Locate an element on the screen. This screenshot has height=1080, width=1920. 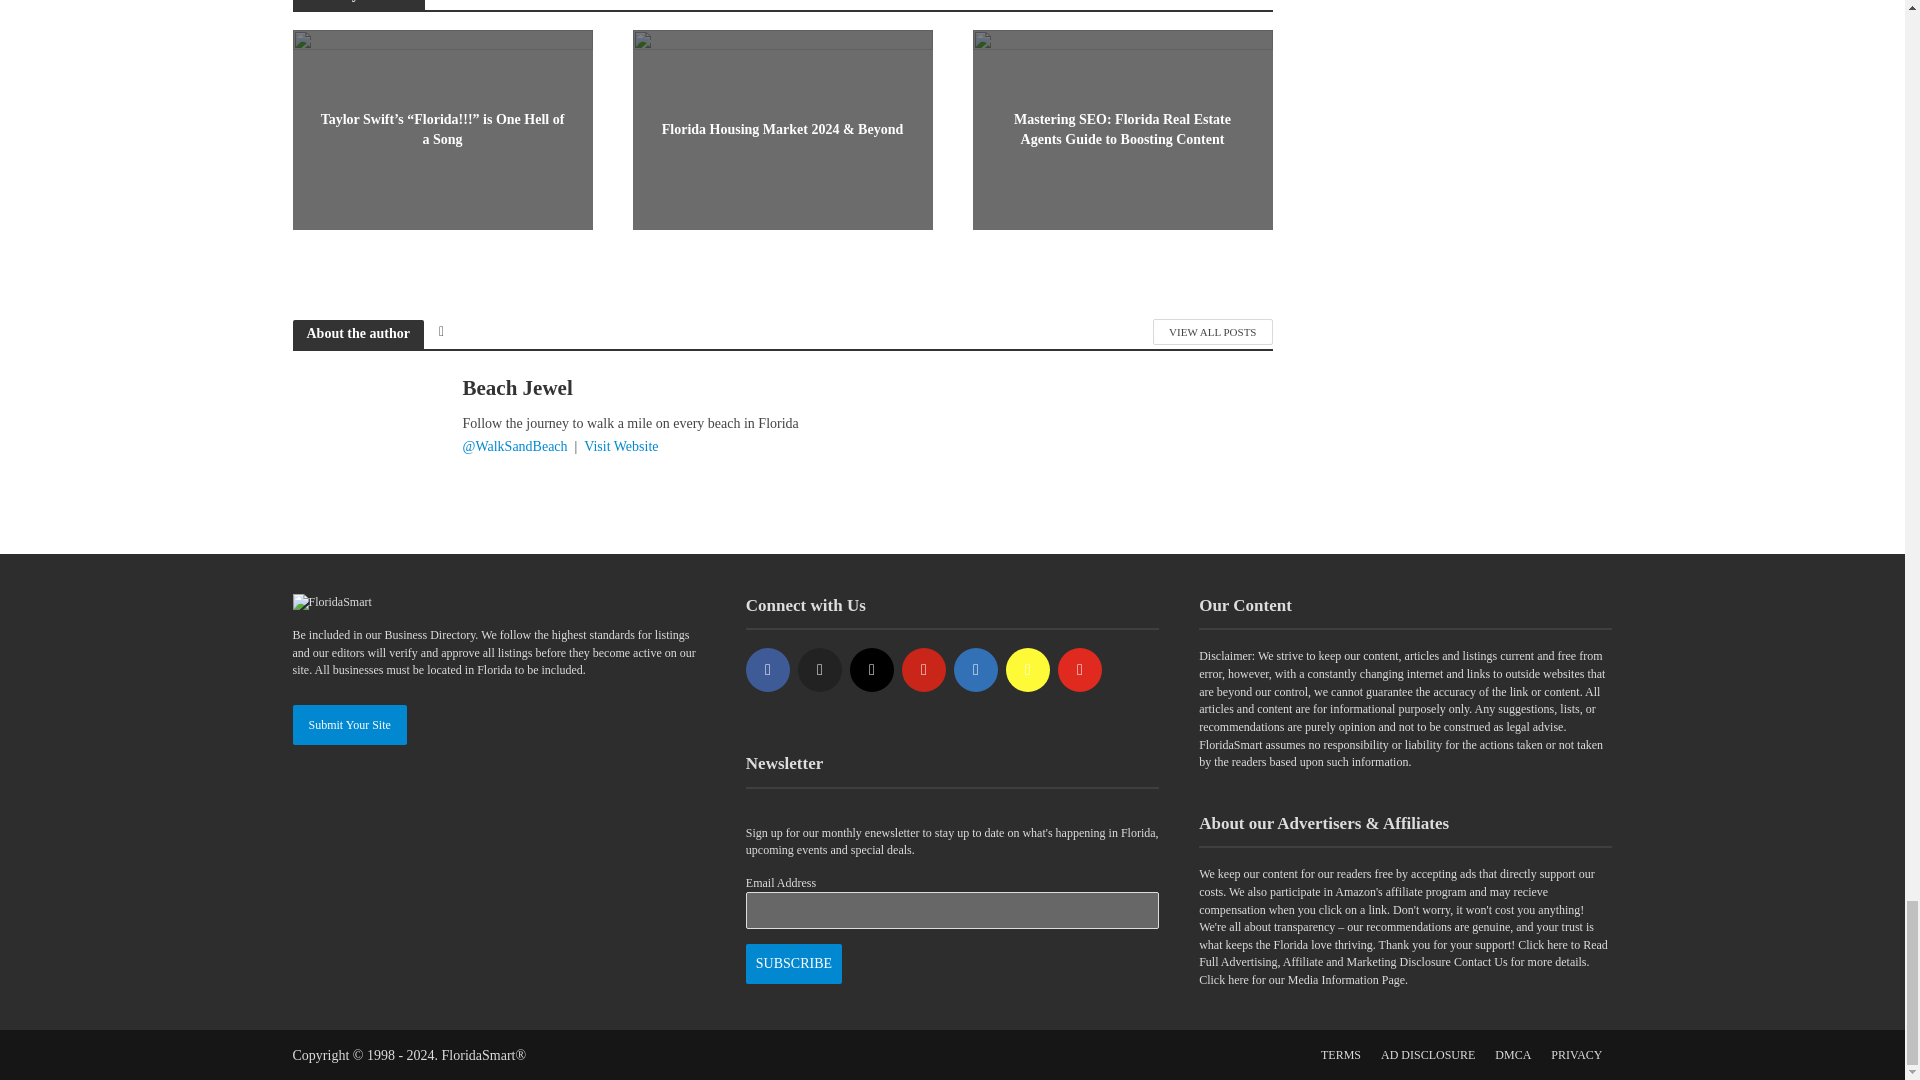
Pinterest is located at coordinates (924, 670).